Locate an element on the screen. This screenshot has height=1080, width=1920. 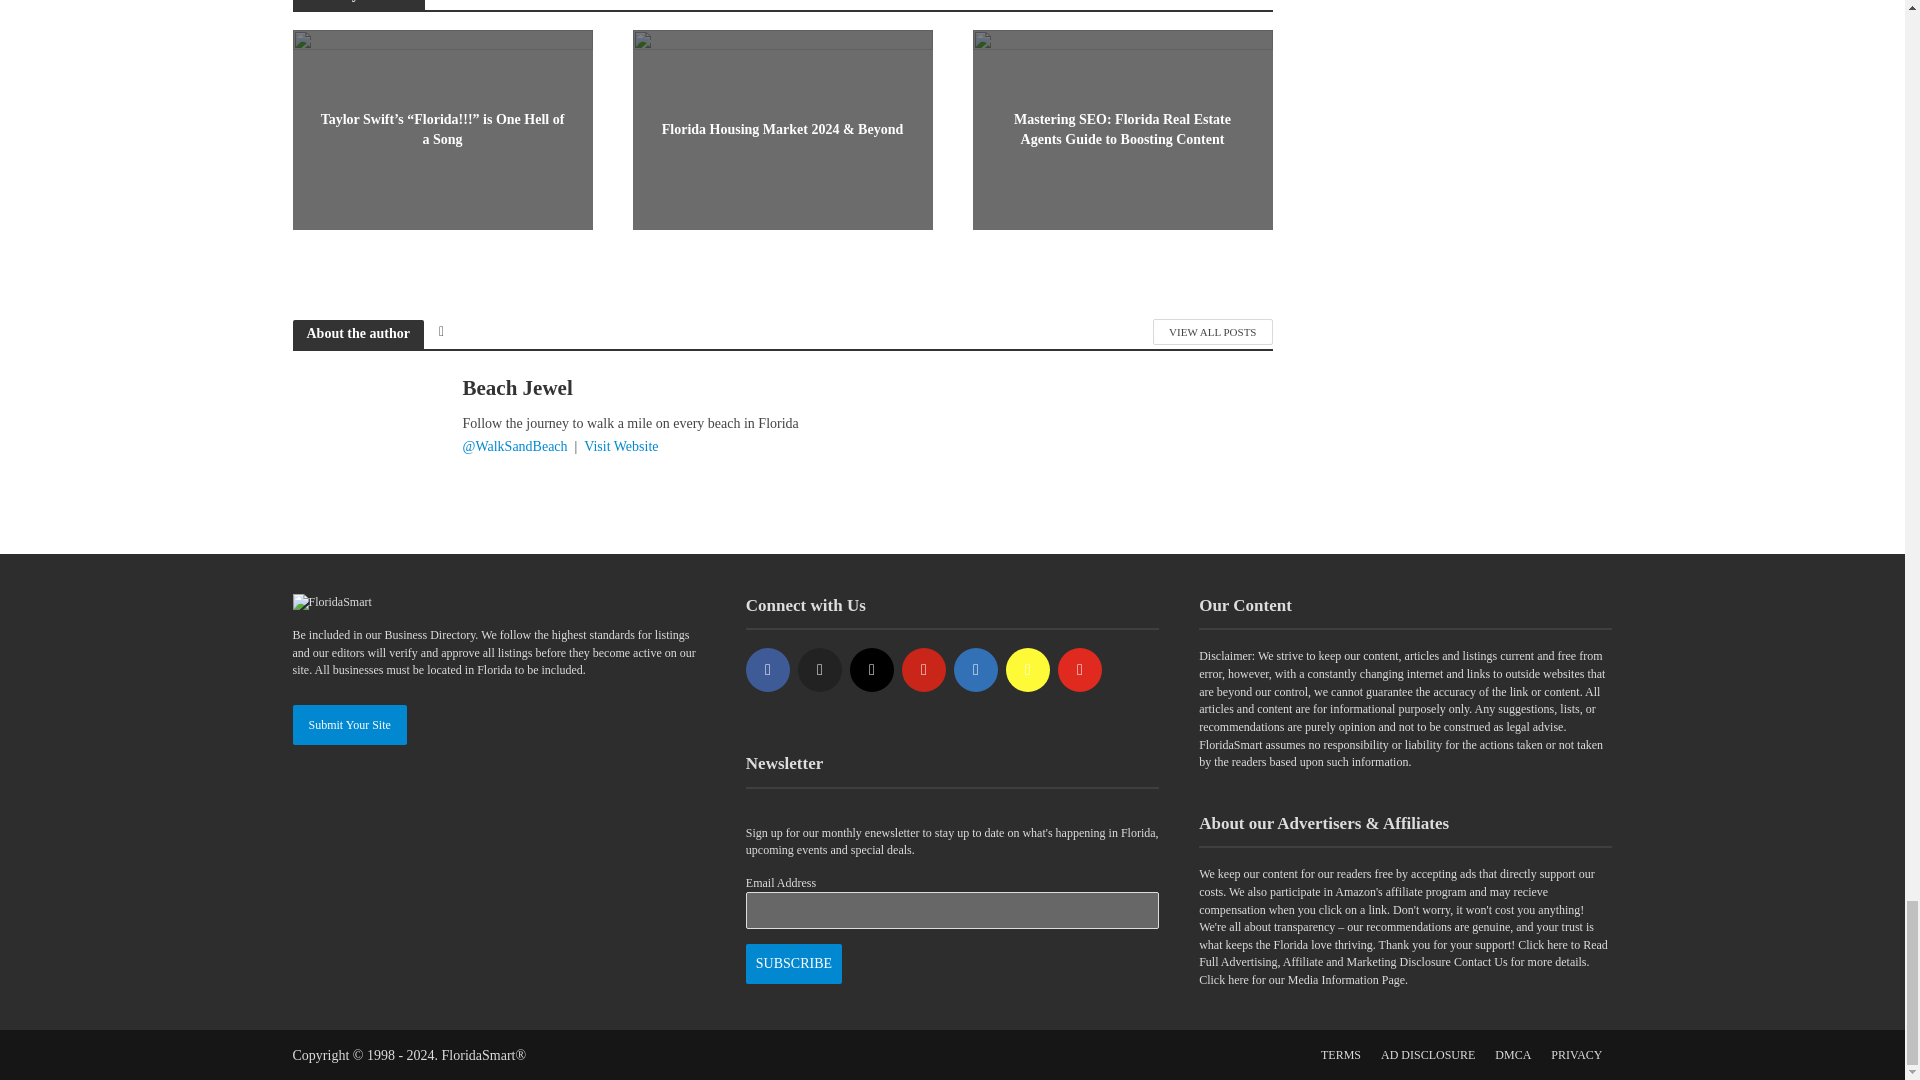
Pinterest is located at coordinates (924, 670).